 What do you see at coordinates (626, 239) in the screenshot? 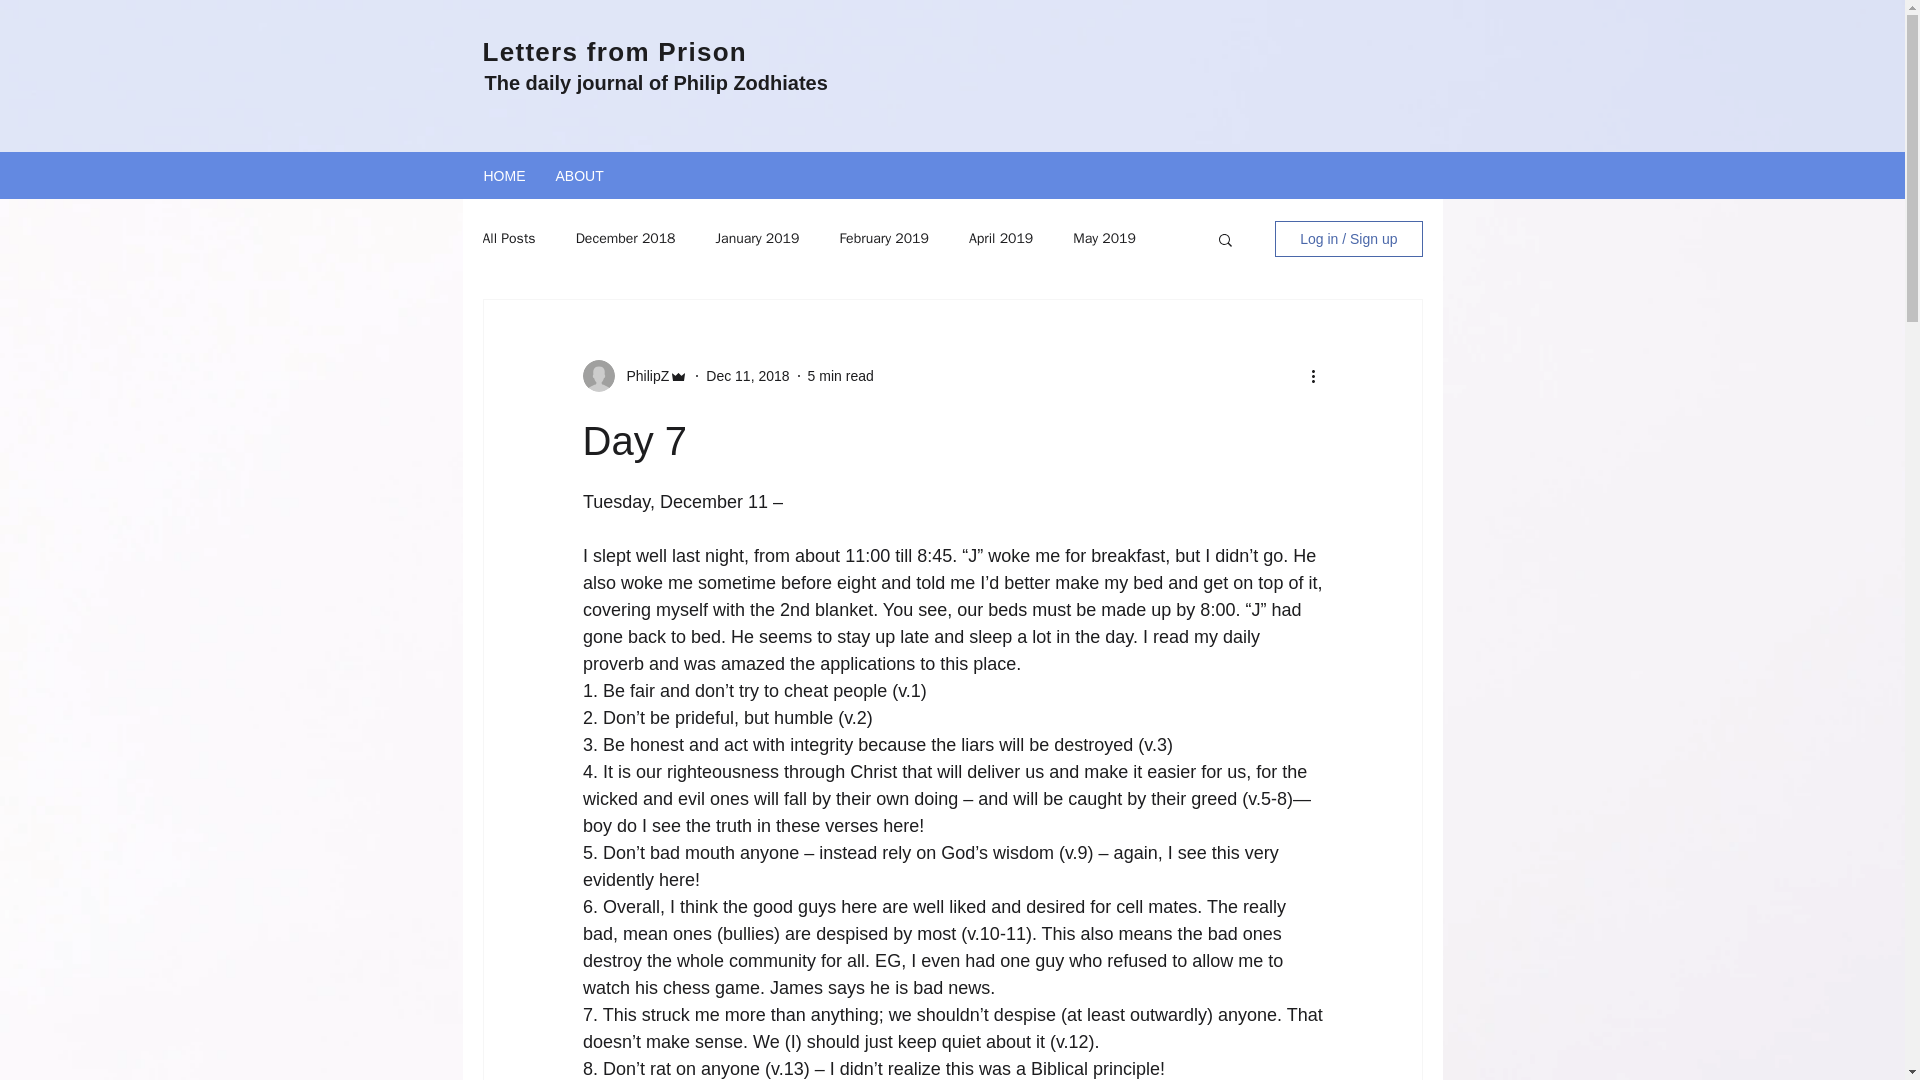
I see `December 2018` at bounding box center [626, 239].